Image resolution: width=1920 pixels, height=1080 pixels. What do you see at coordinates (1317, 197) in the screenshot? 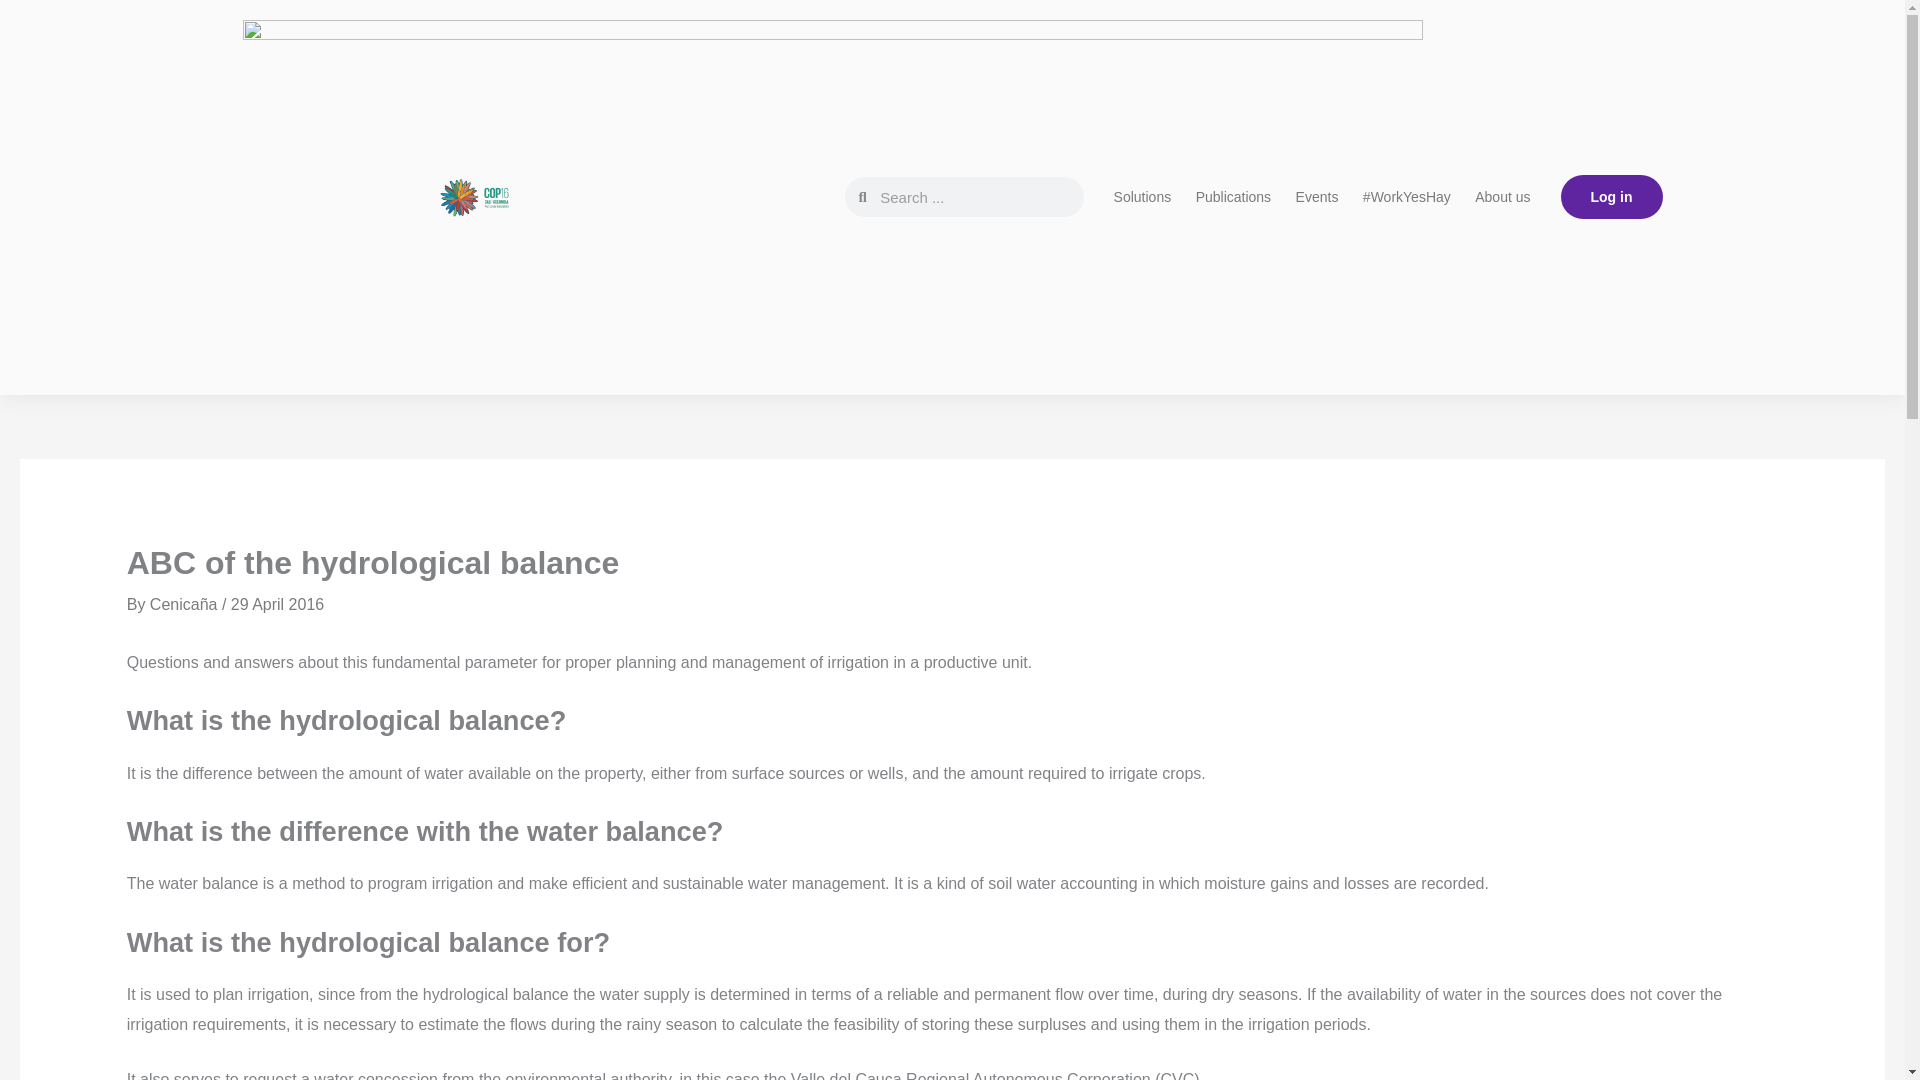
I see `Events` at bounding box center [1317, 197].